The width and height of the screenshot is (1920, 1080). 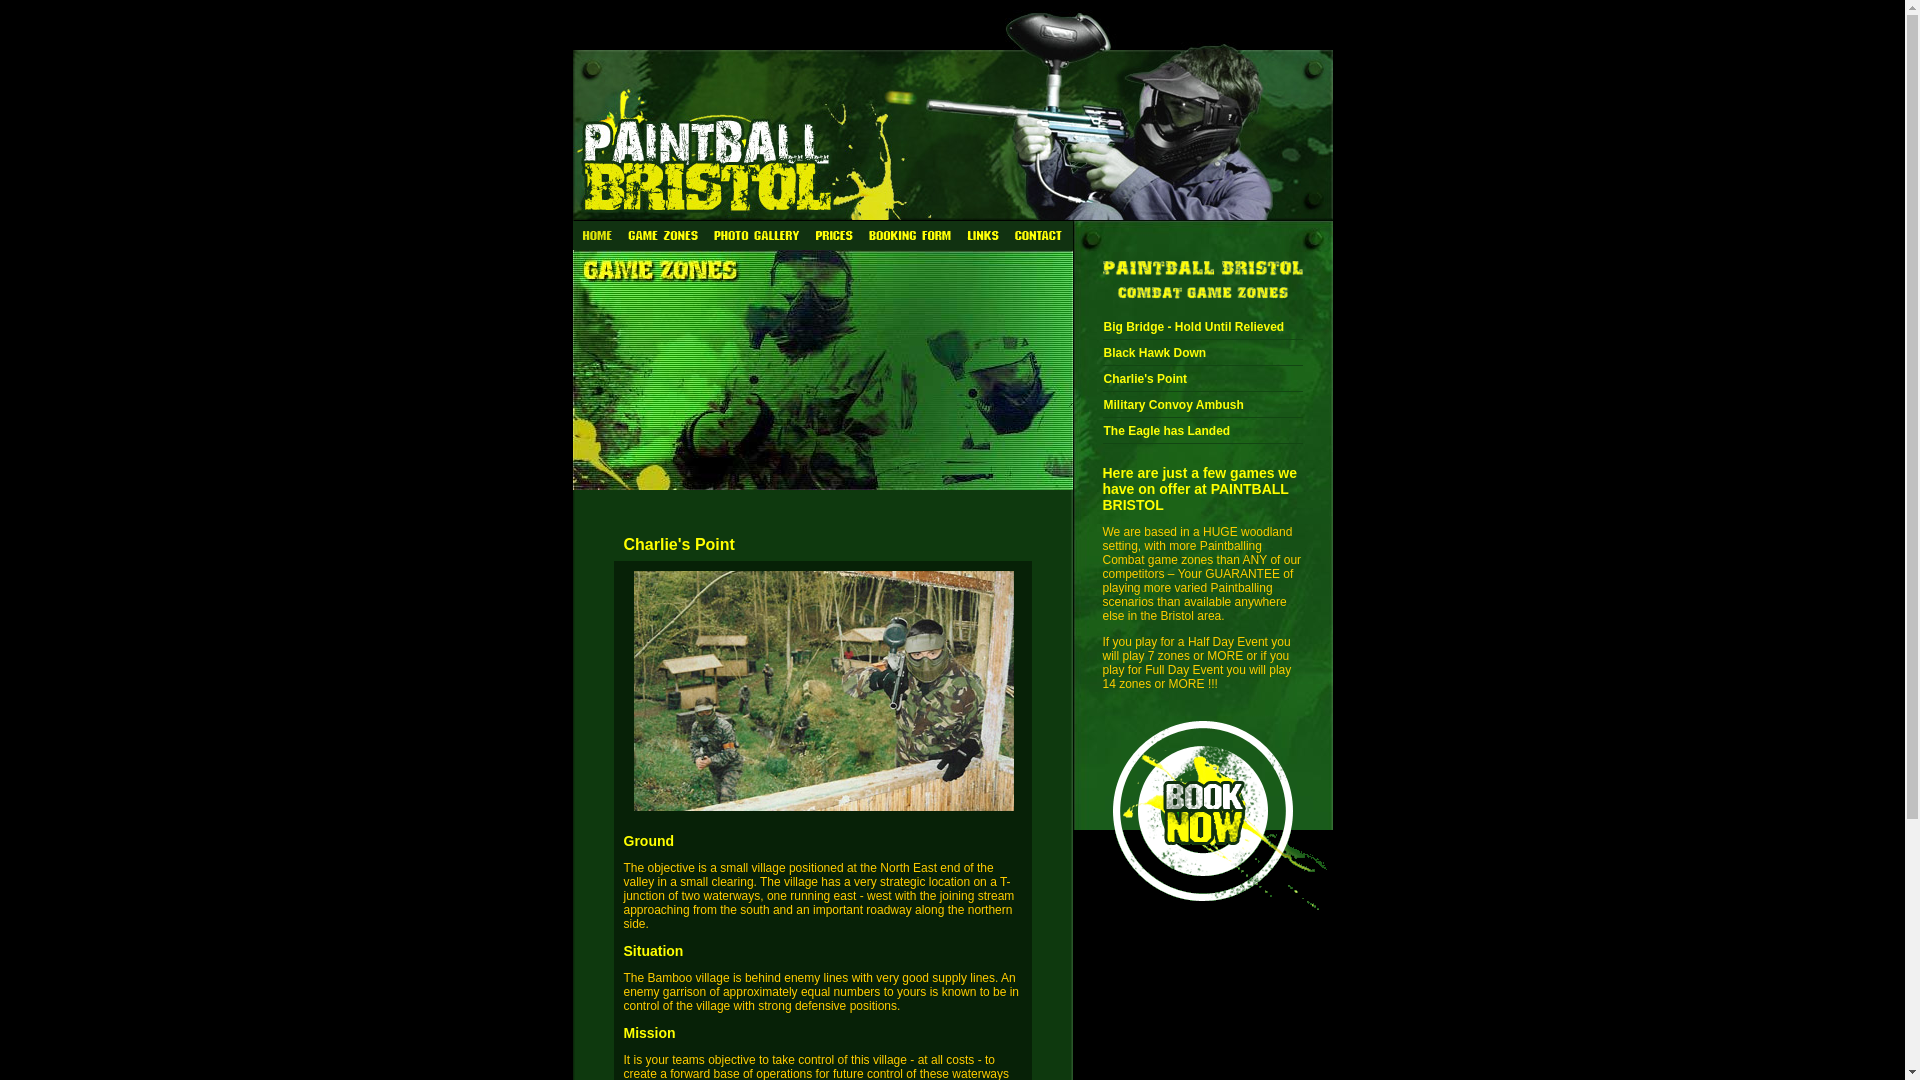 What do you see at coordinates (1174, 404) in the screenshot?
I see `Military Convoy Ambush` at bounding box center [1174, 404].